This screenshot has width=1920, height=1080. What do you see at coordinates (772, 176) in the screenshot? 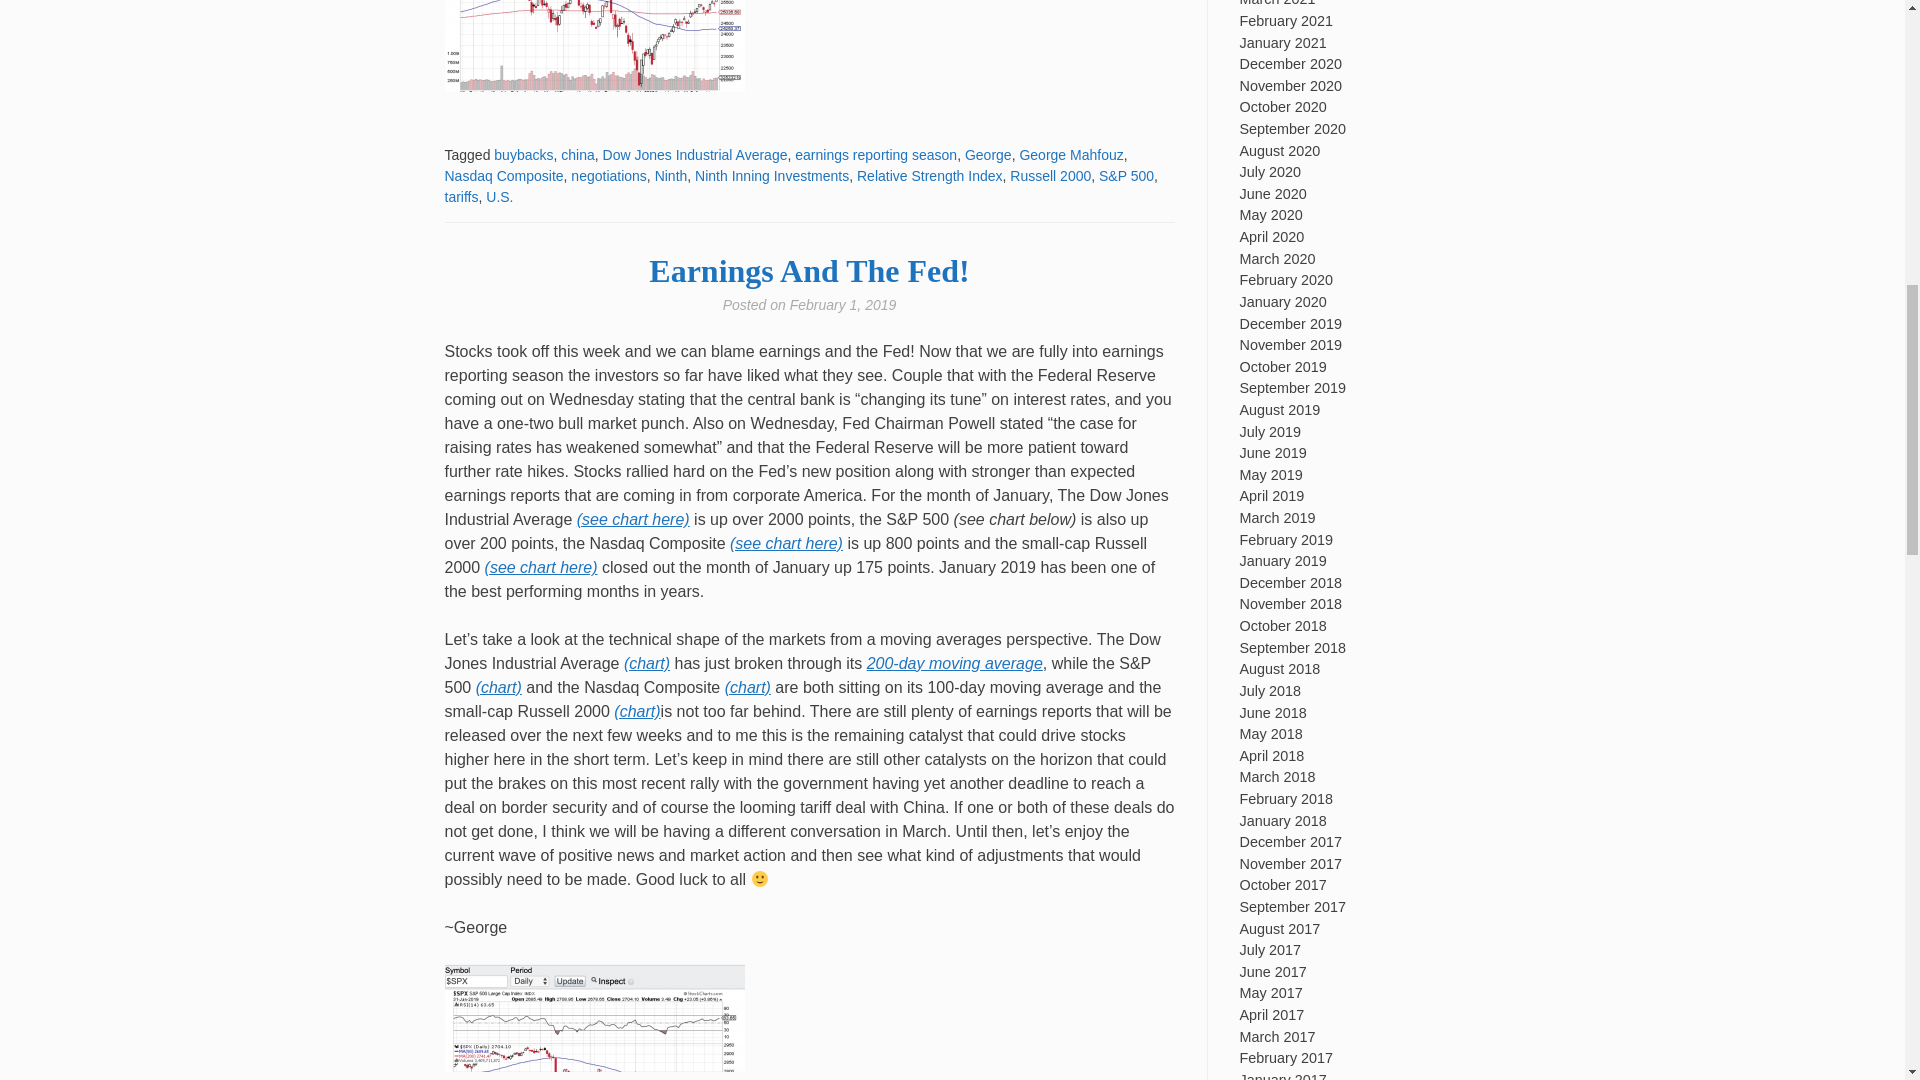
I see `Ninth Inning Investments` at bounding box center [772, 176].